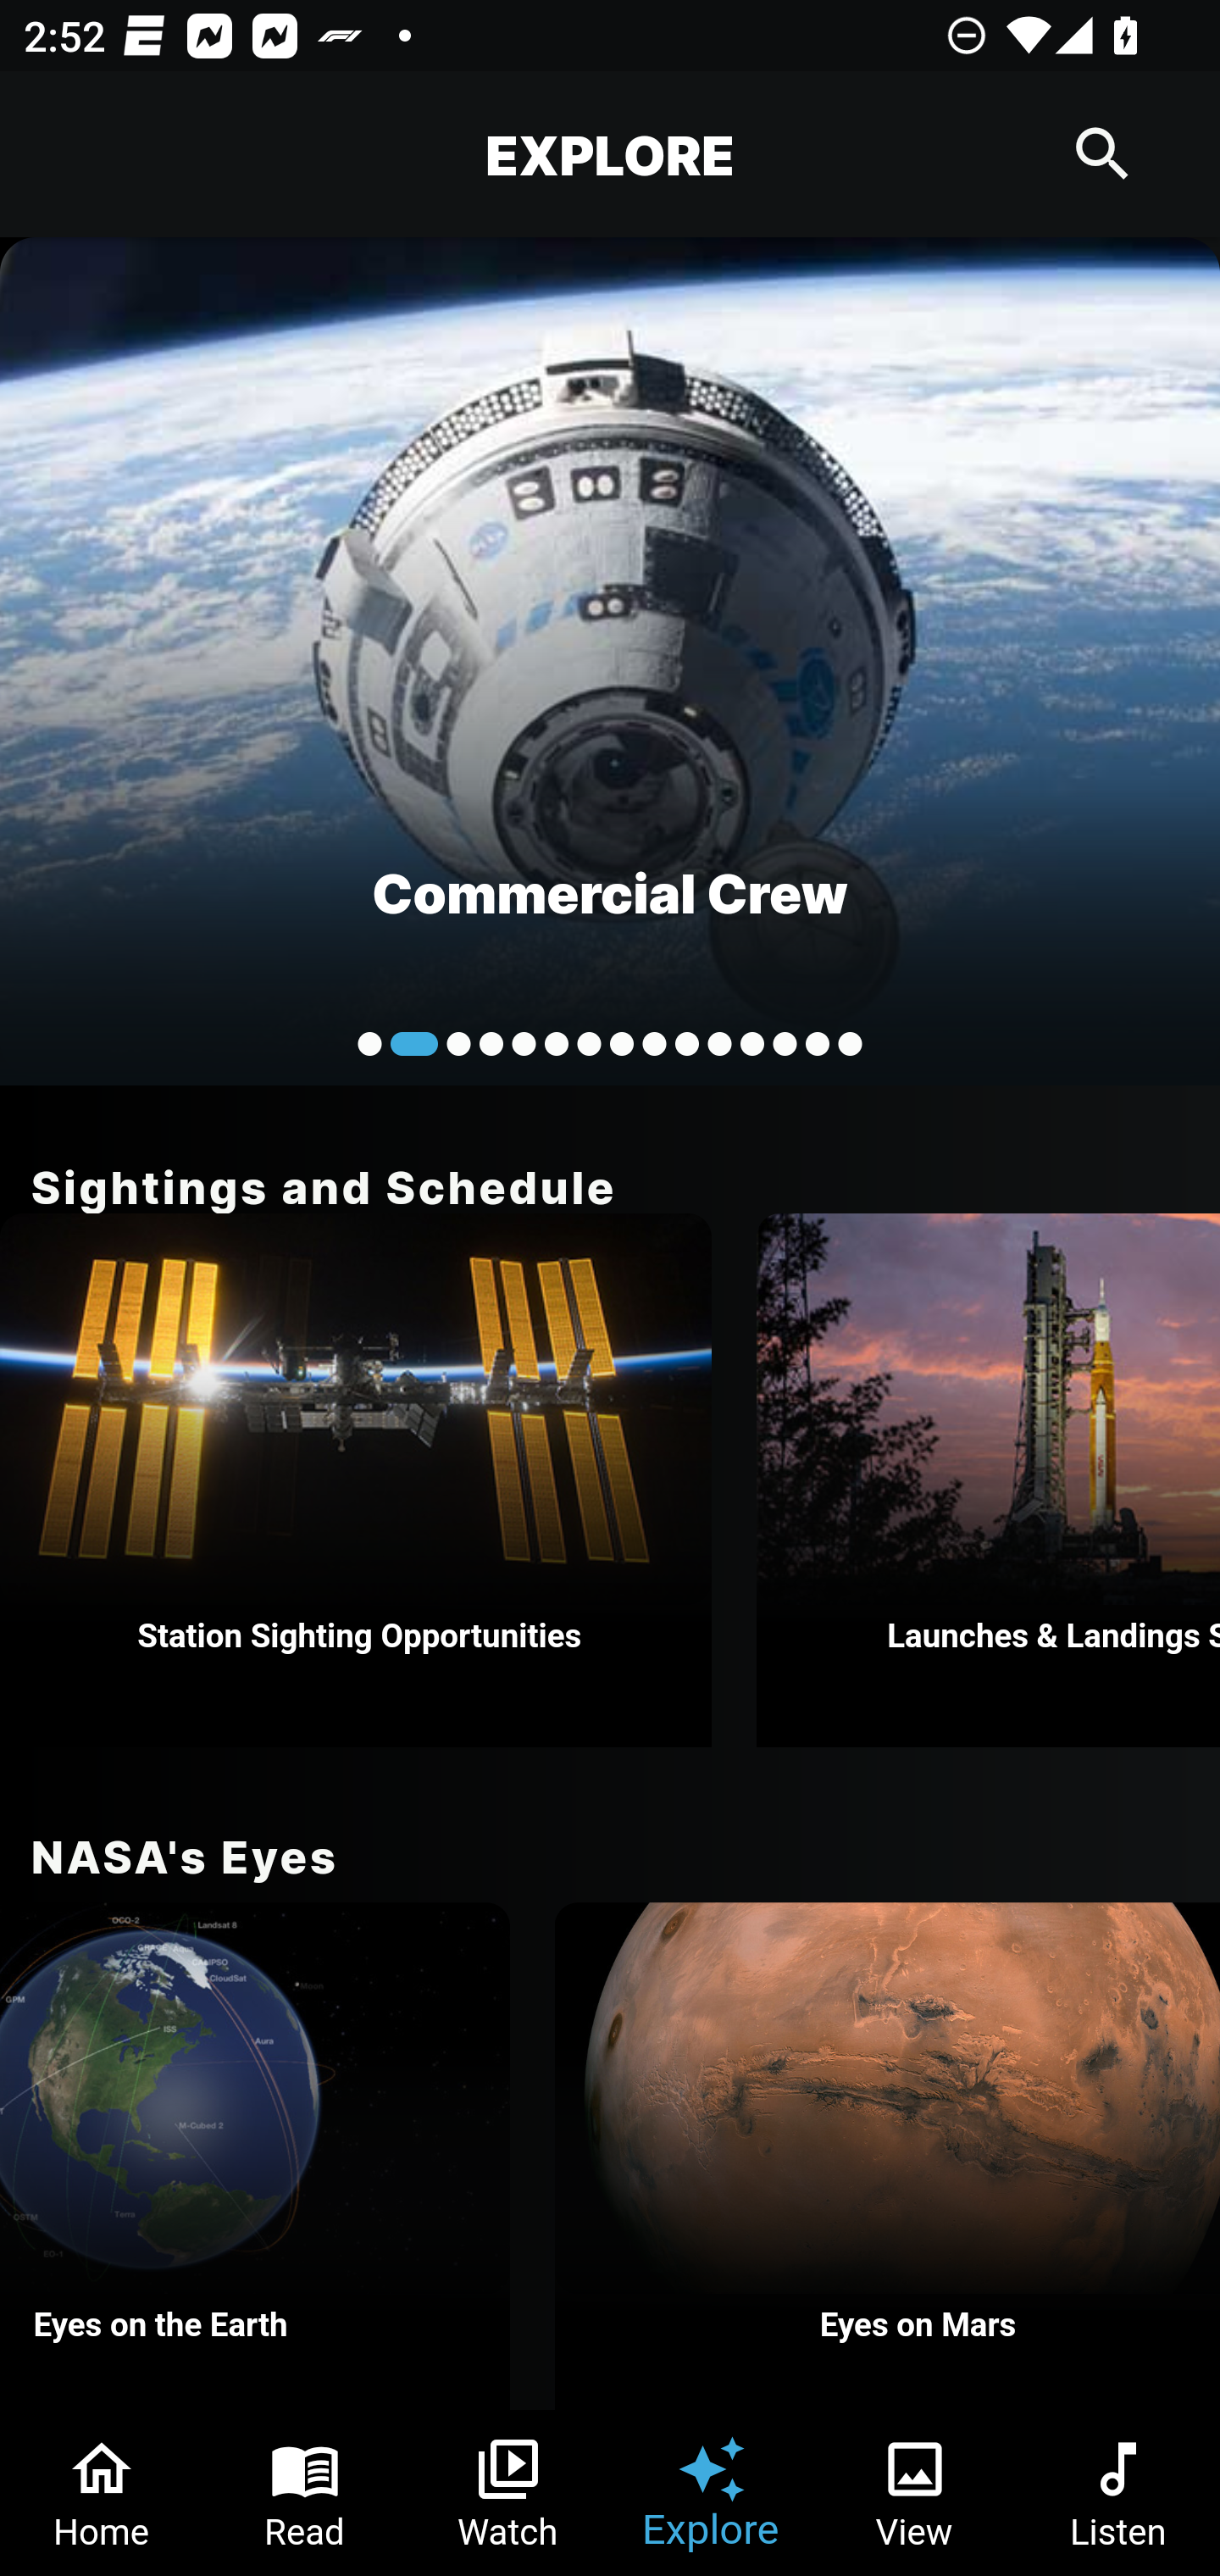 The image size is (1220, 2576). What do you see at coordinates (988, 1480) in the screenshot?
I see `Launches & Landings Schedule` at bounding box center [988, 1480].